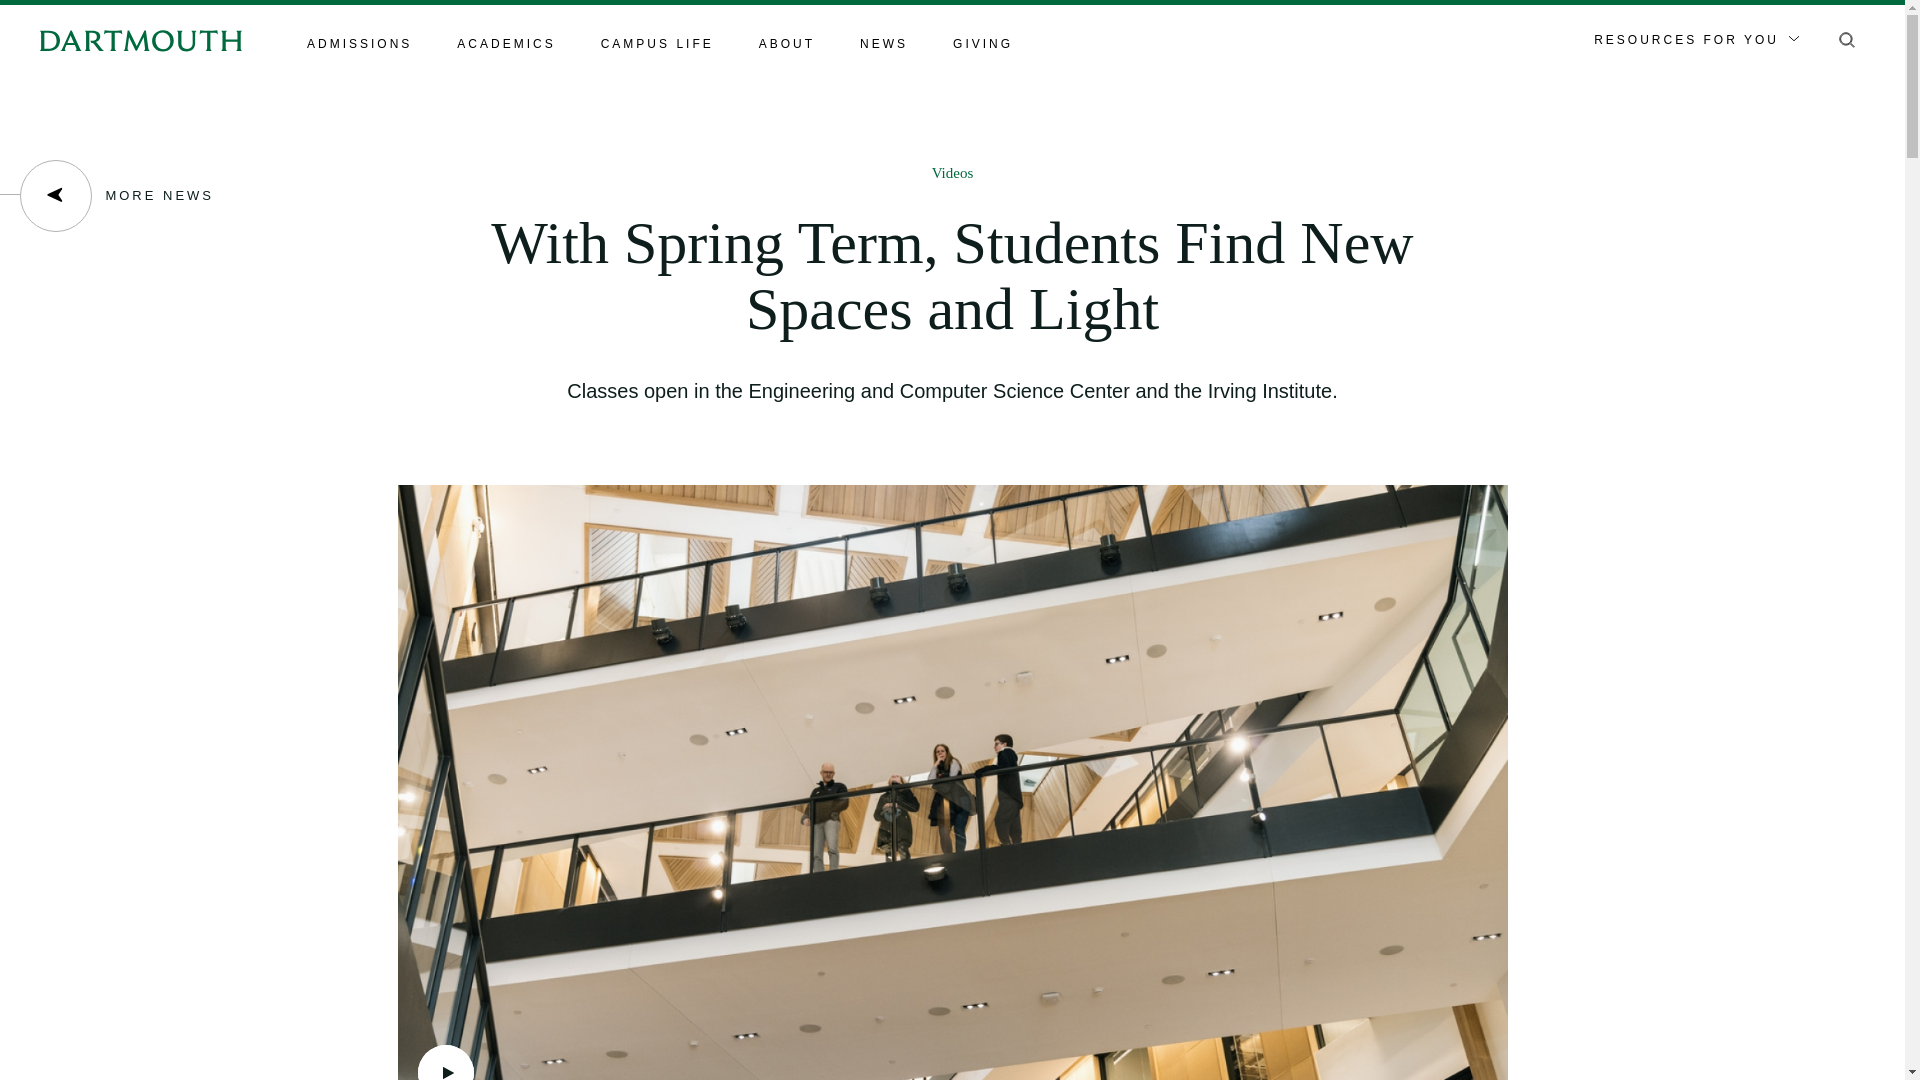 The height and width of the screenshot is (1080, 1920). I want to click on ABOUT, so click(786, 45).